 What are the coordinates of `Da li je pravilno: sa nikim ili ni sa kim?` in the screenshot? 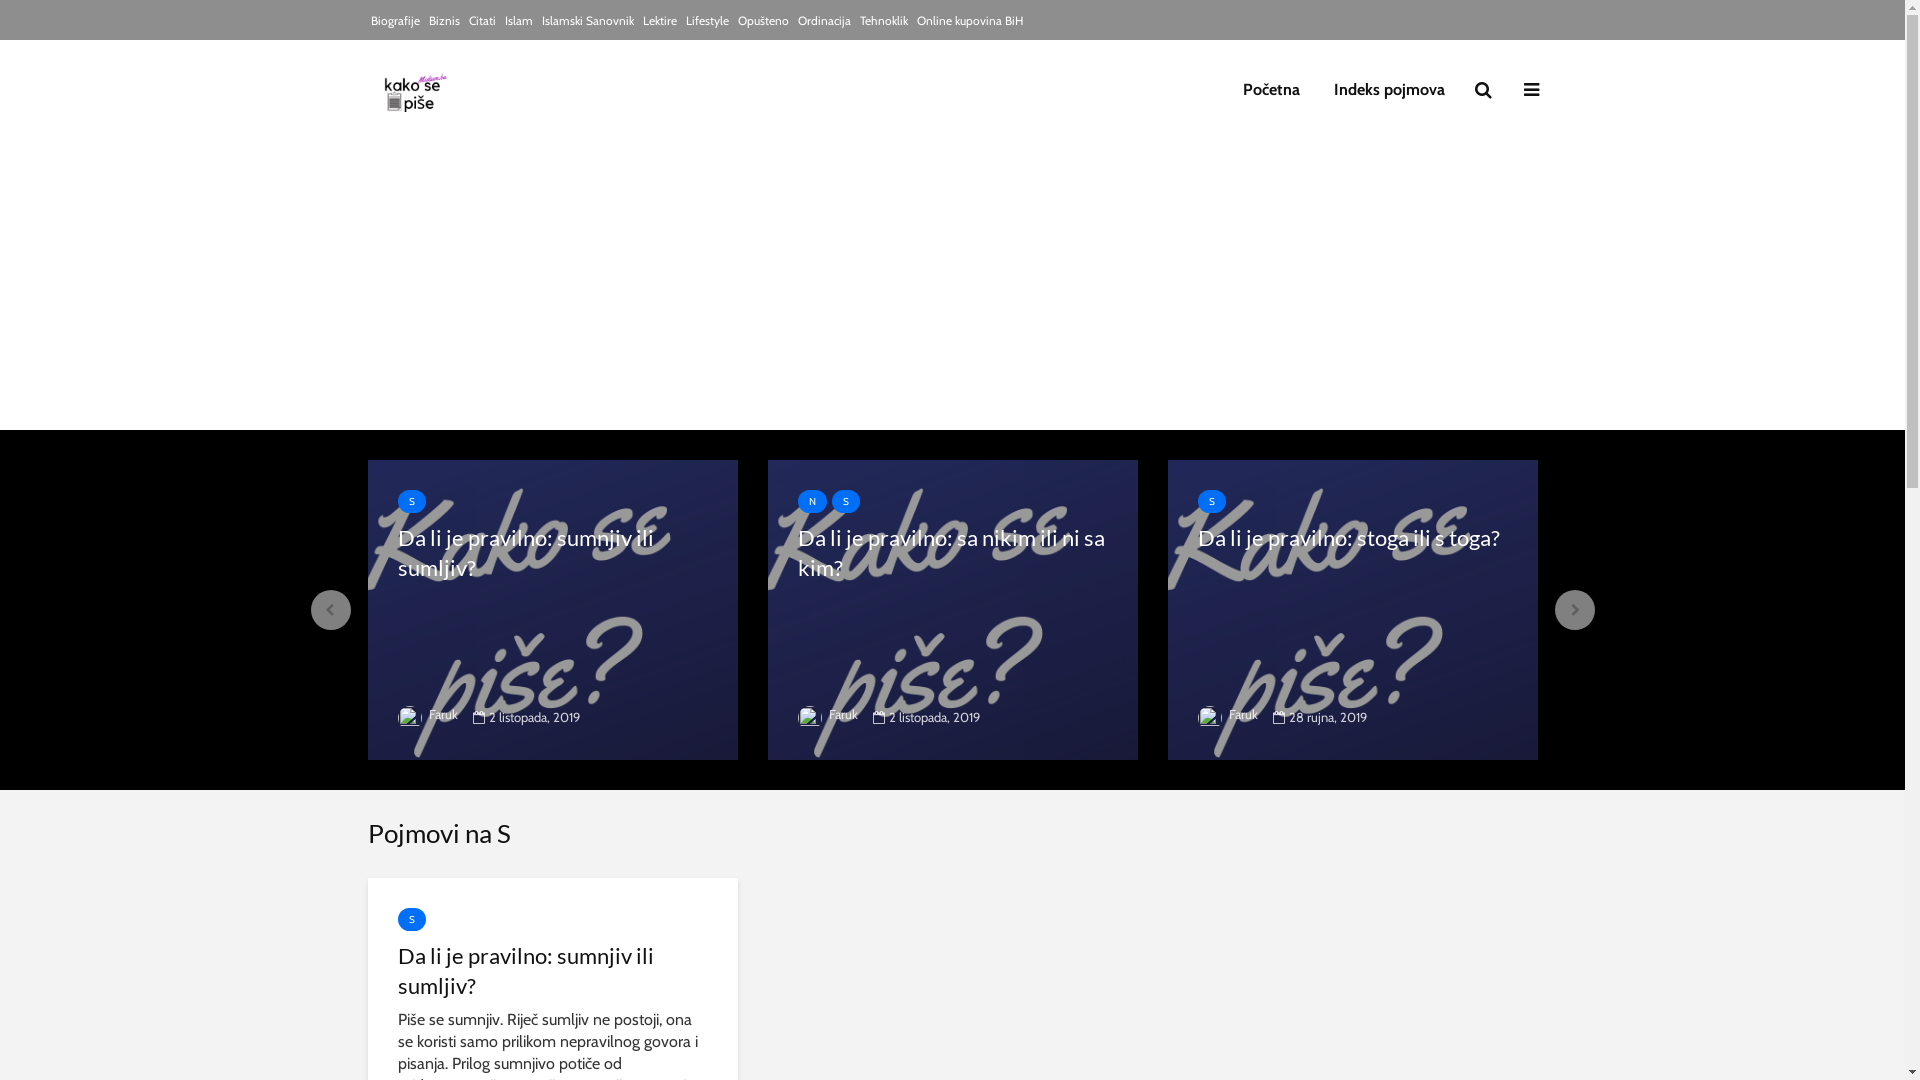 It's located at (953, 553).